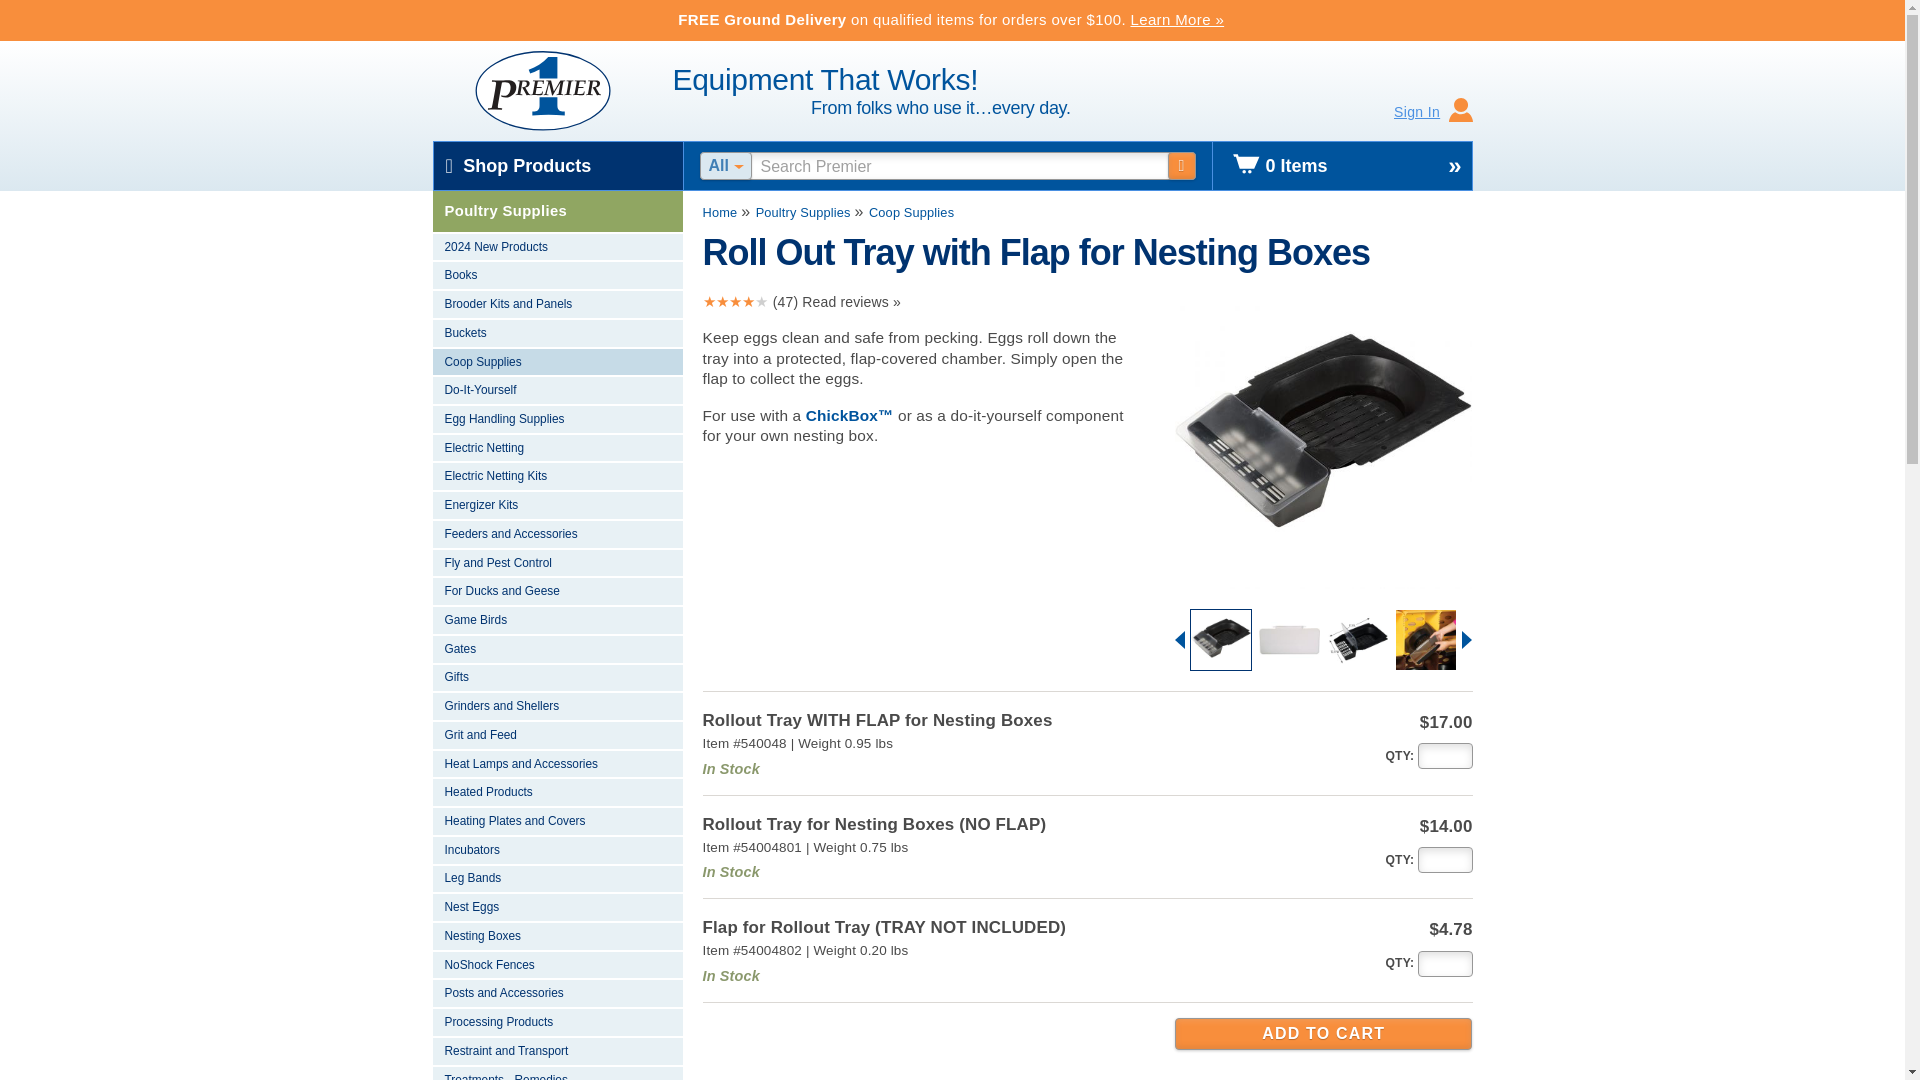 This screenshot has height=1080, width=1920. Describe the element at coordinates (556, 680) in the screenshot. I see `Gifts` at that location.